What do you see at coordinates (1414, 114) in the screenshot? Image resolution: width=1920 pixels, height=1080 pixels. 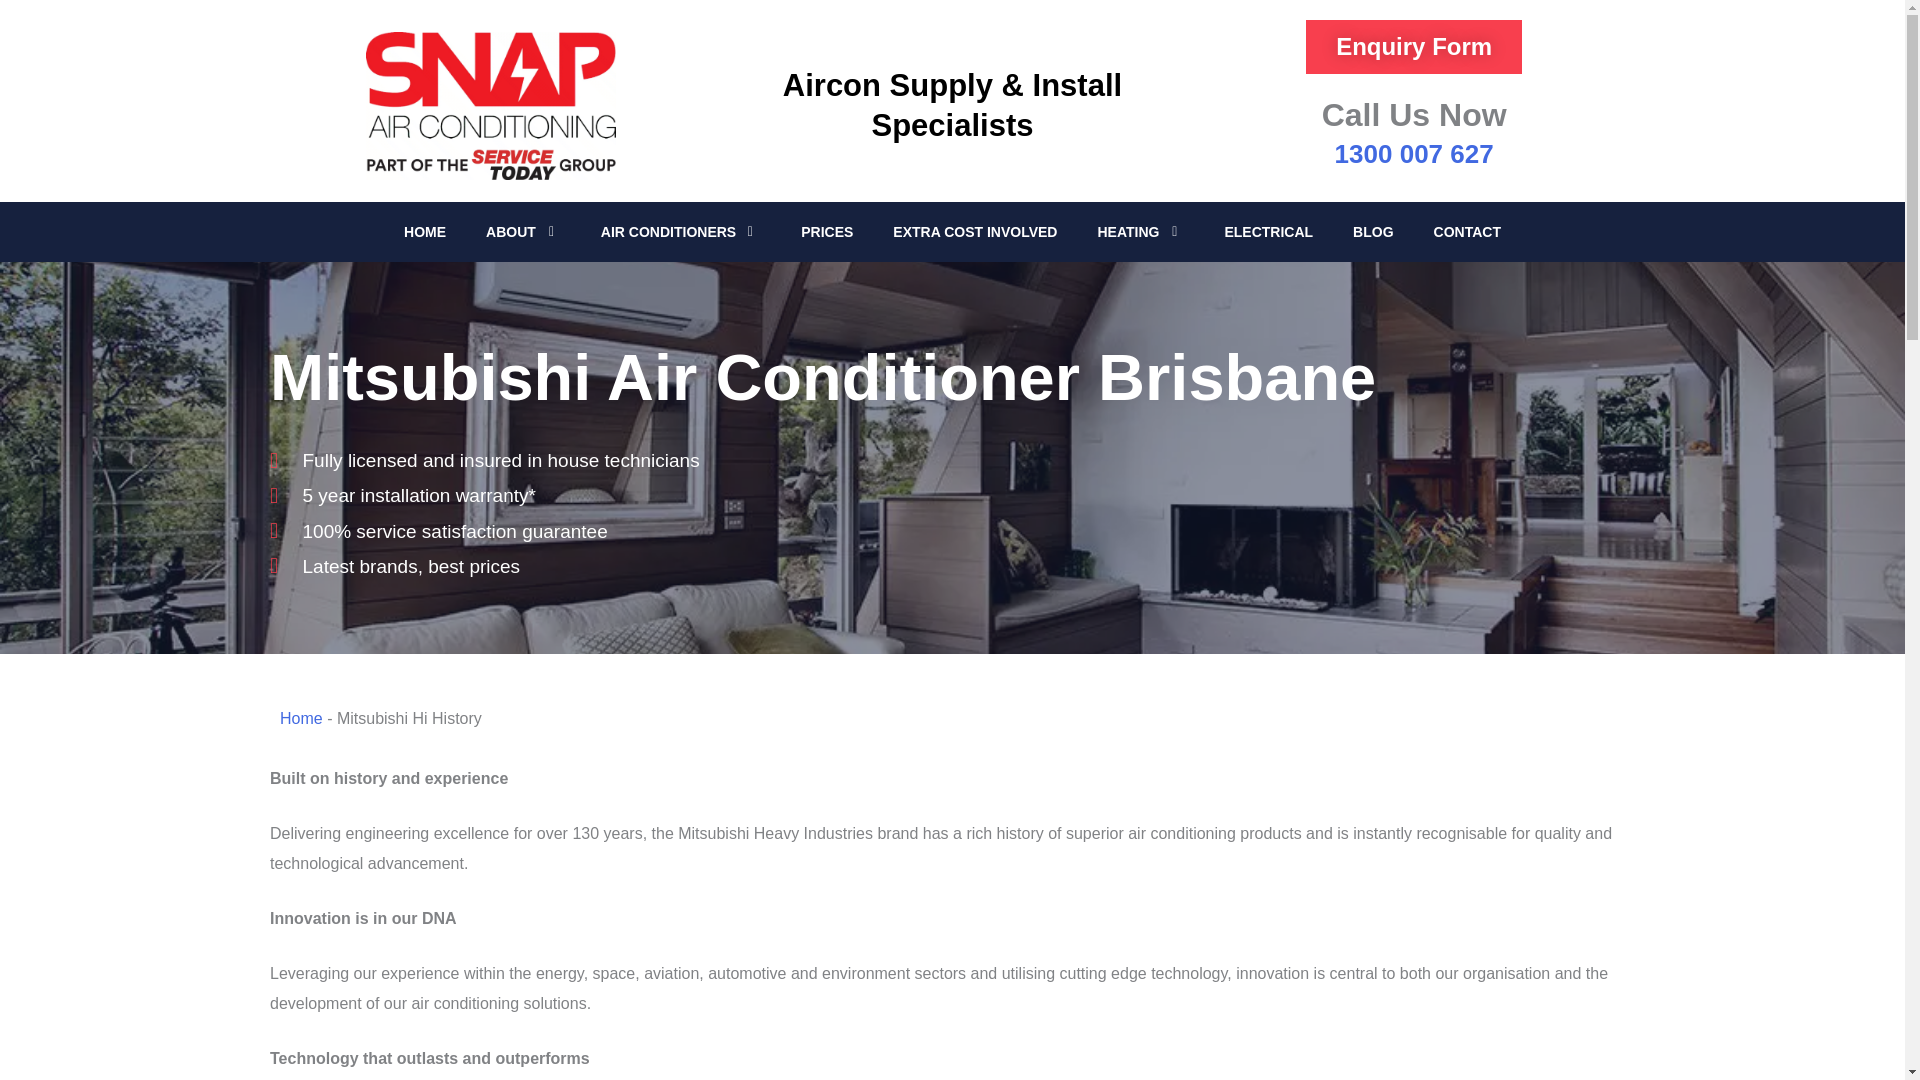 I see `Call Us Now` at bounding box center [1414, 114].